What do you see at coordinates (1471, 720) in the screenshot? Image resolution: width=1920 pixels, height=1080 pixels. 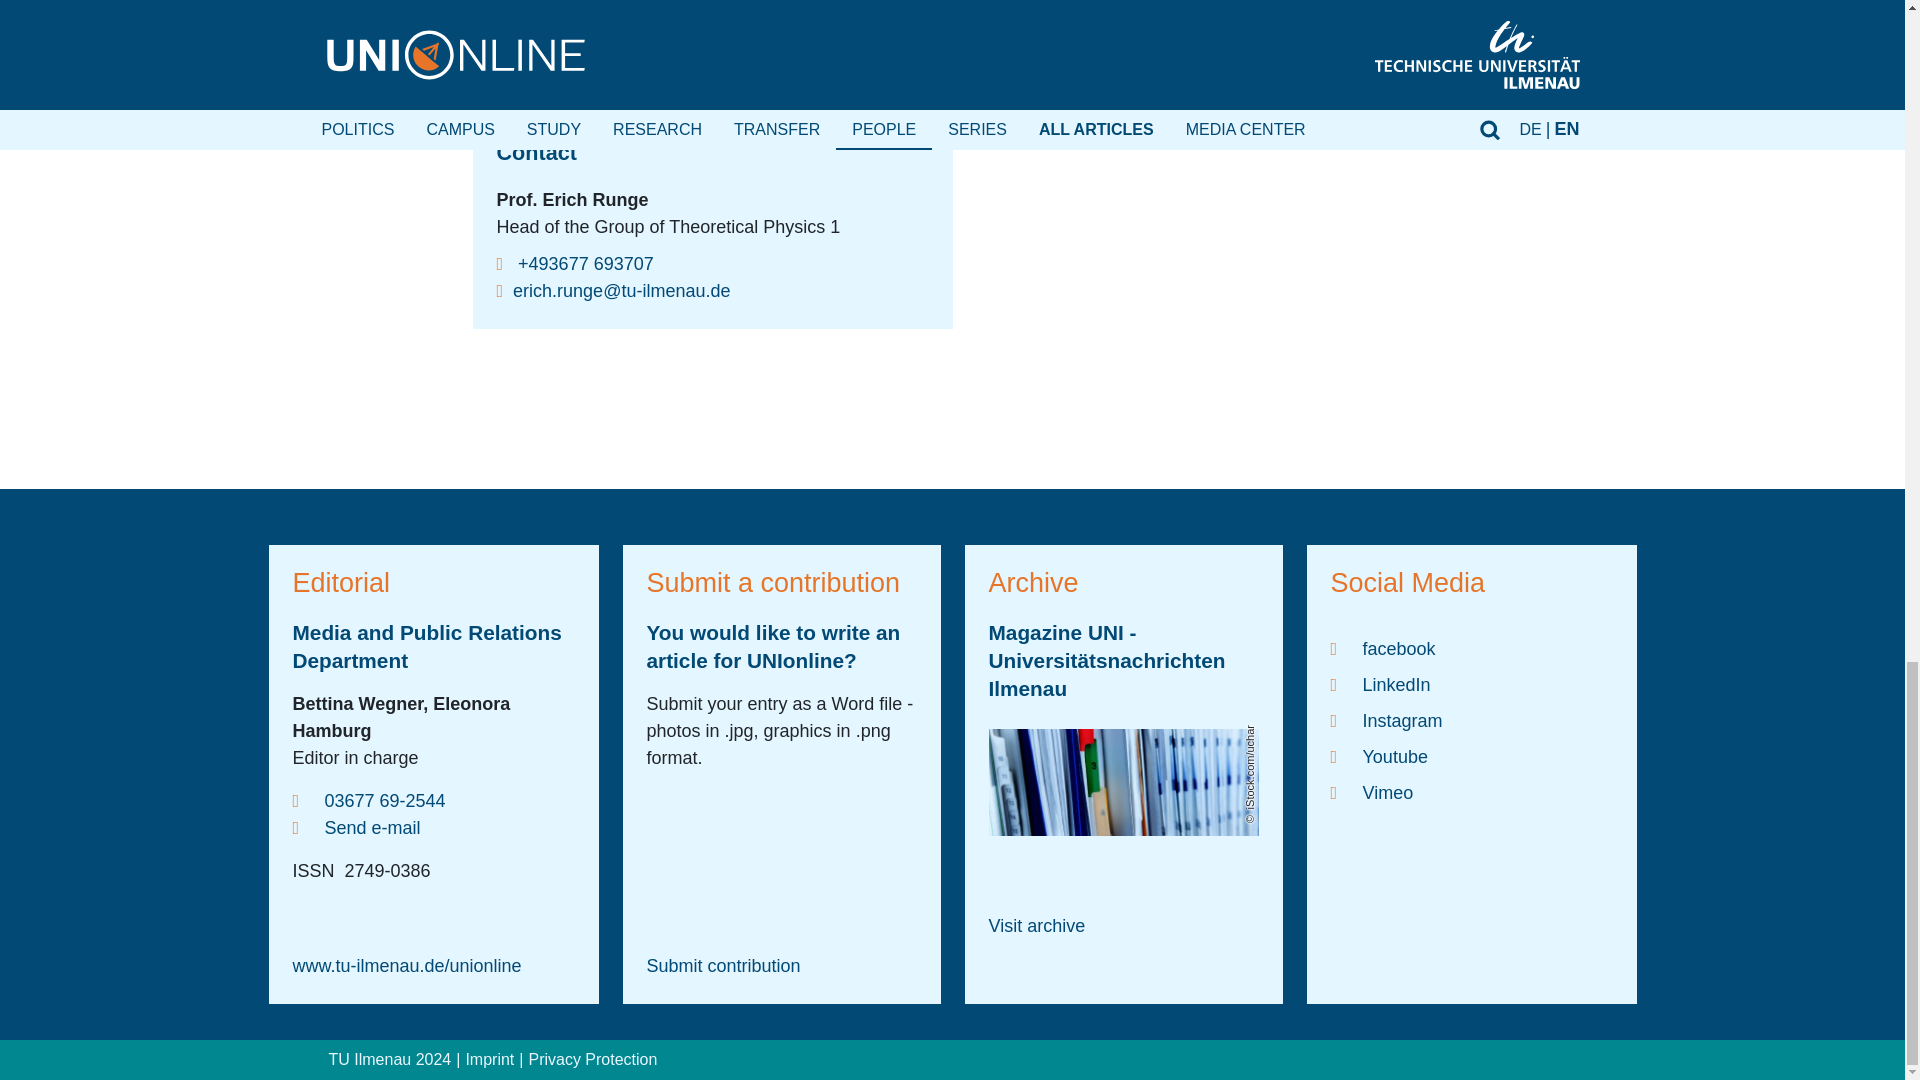 I see `Instagram-Profil der TU Ilmenau` at bounding box center [1471, 720].